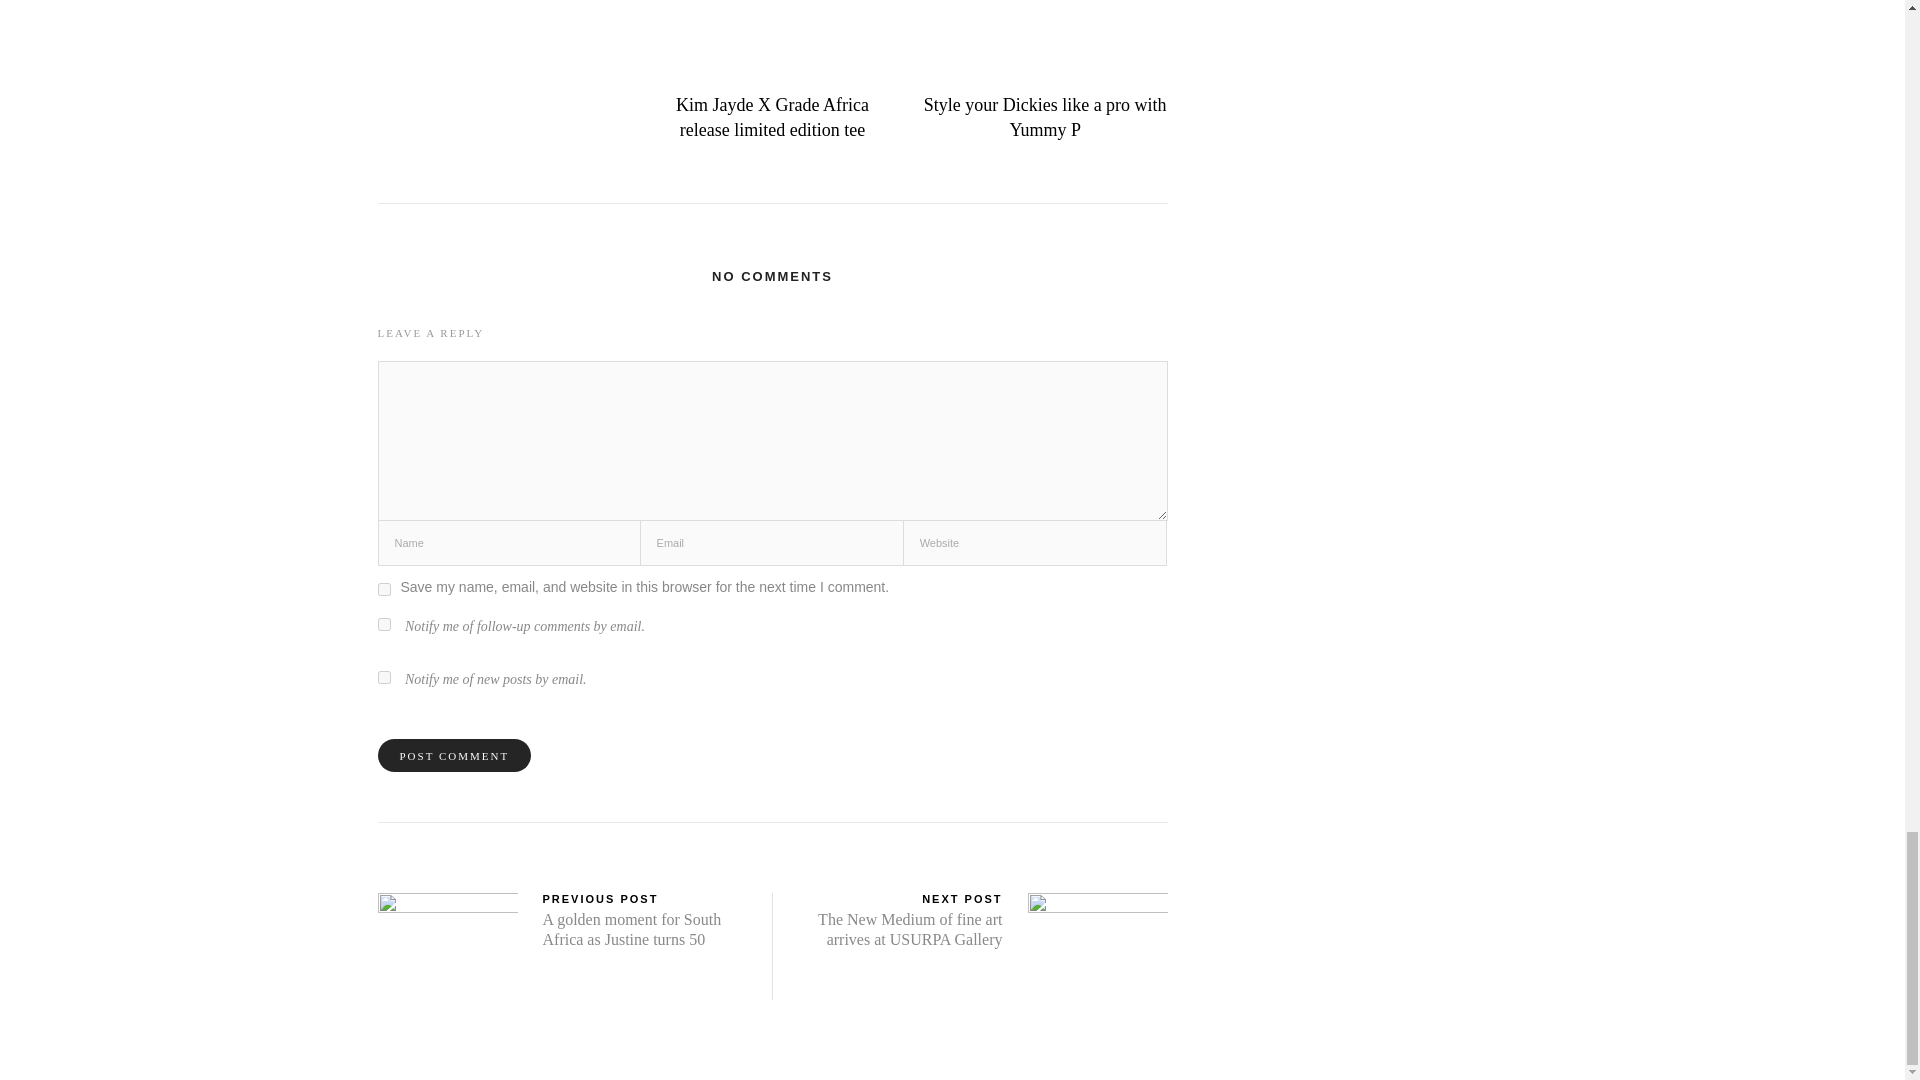  What do you see at coordinates (384, 676) in the screenshot?
I see `subscribe` at bounding box center [384, 676].